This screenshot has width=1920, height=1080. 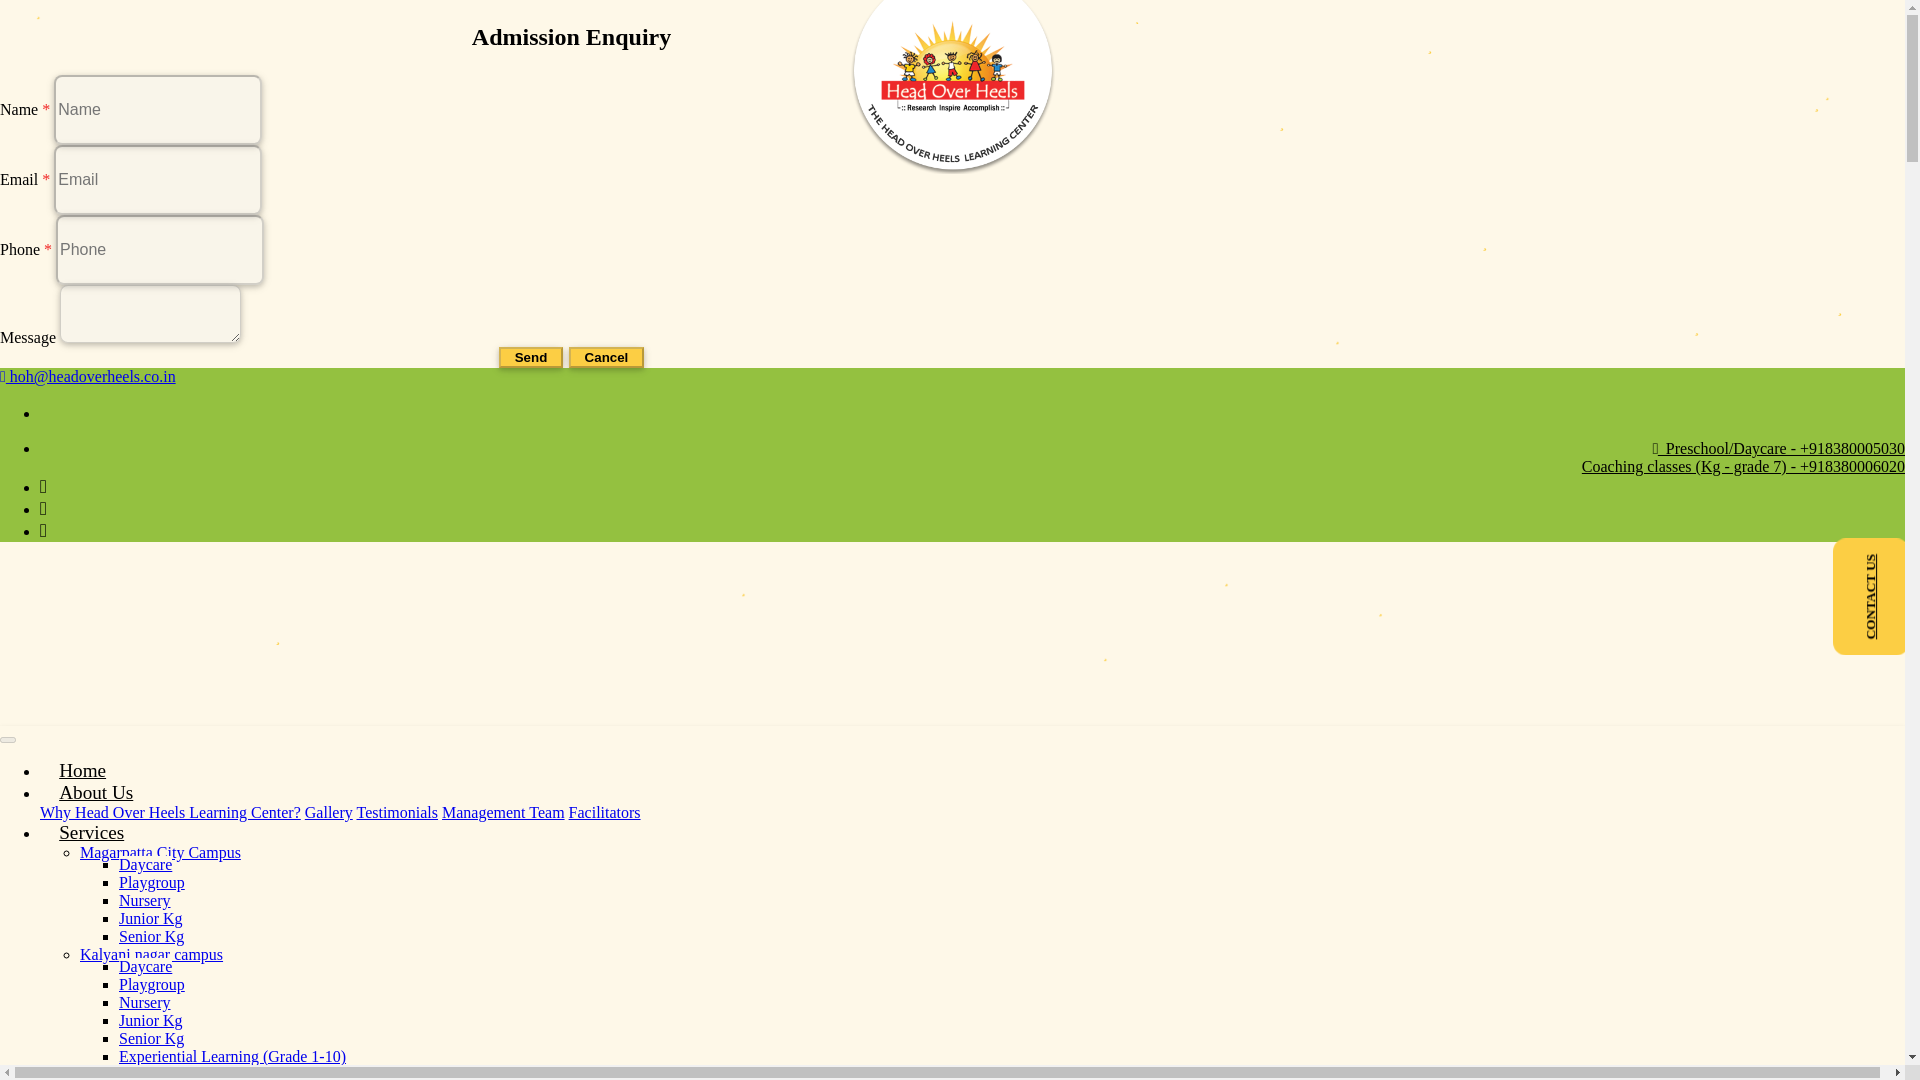 I want to click on Nursery, so click(x=144, y=1002).